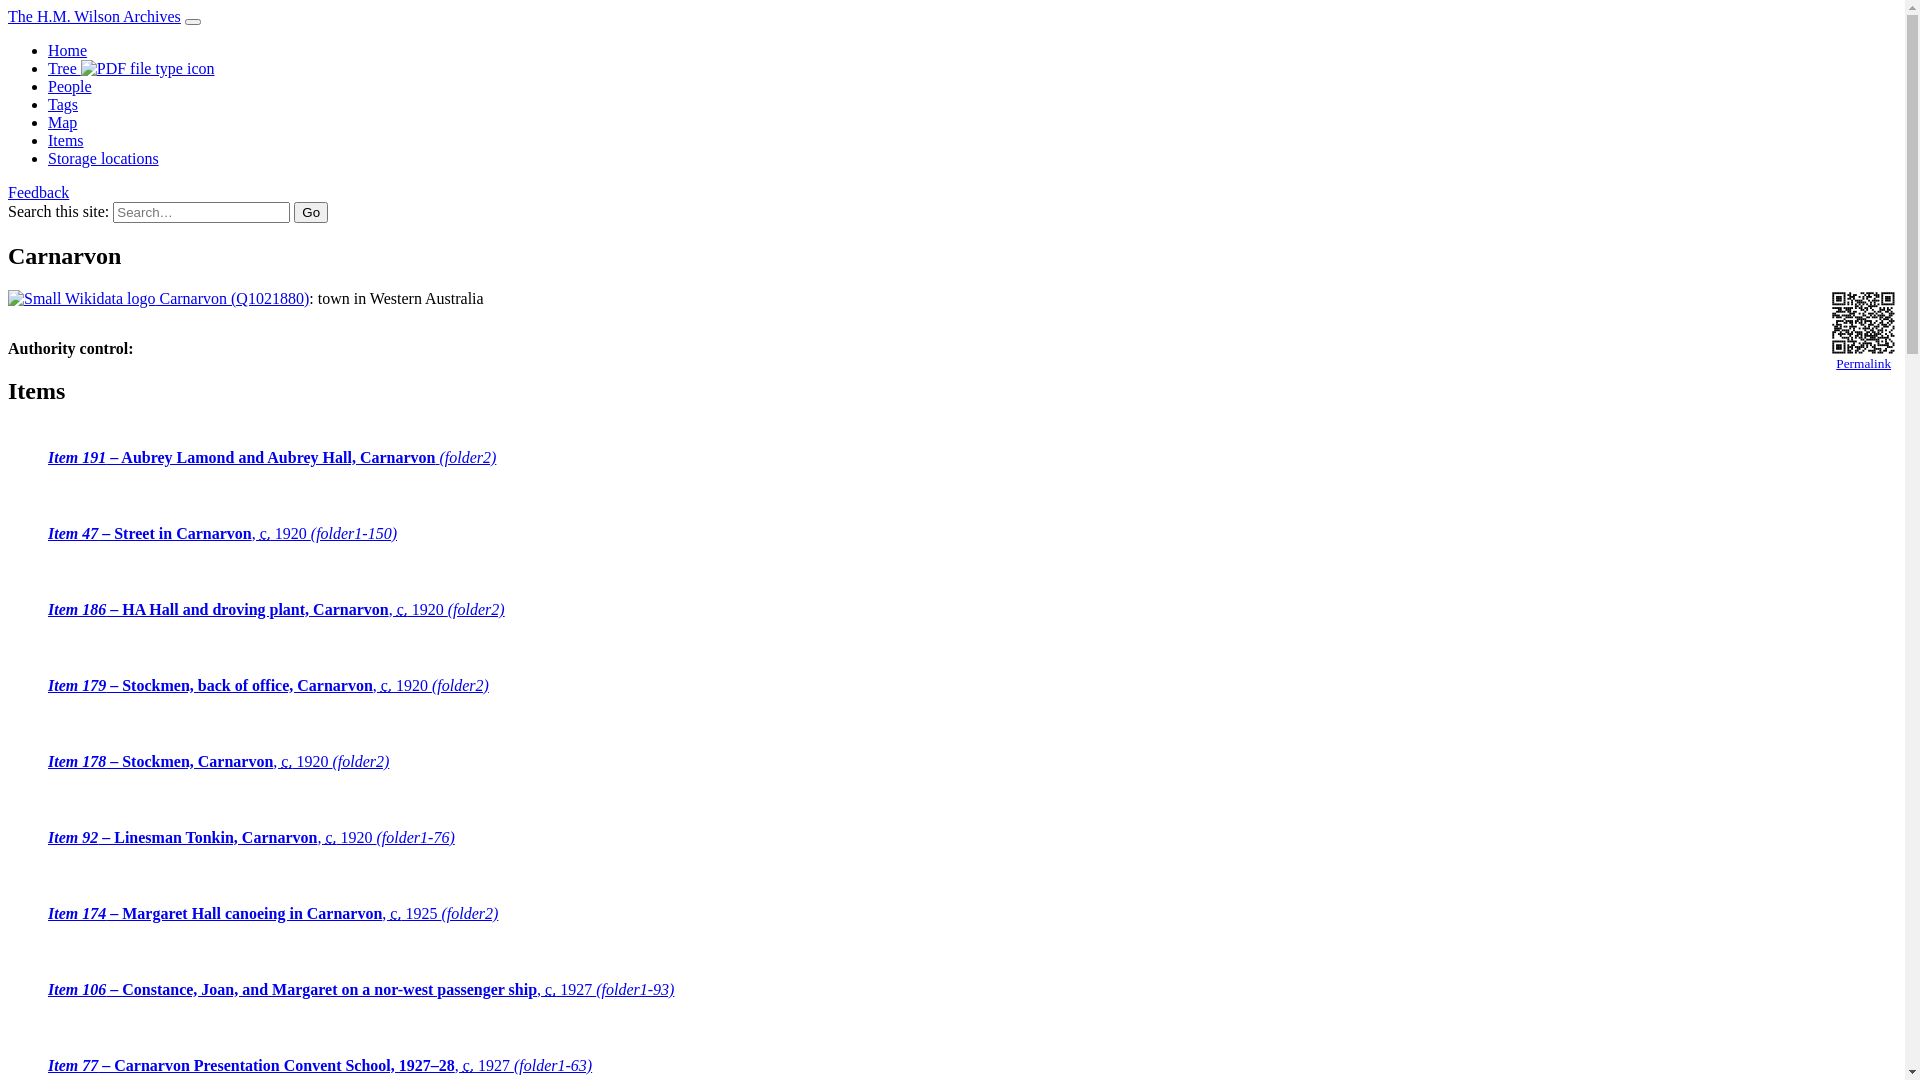  I want to click on Home, so click(68, 50).